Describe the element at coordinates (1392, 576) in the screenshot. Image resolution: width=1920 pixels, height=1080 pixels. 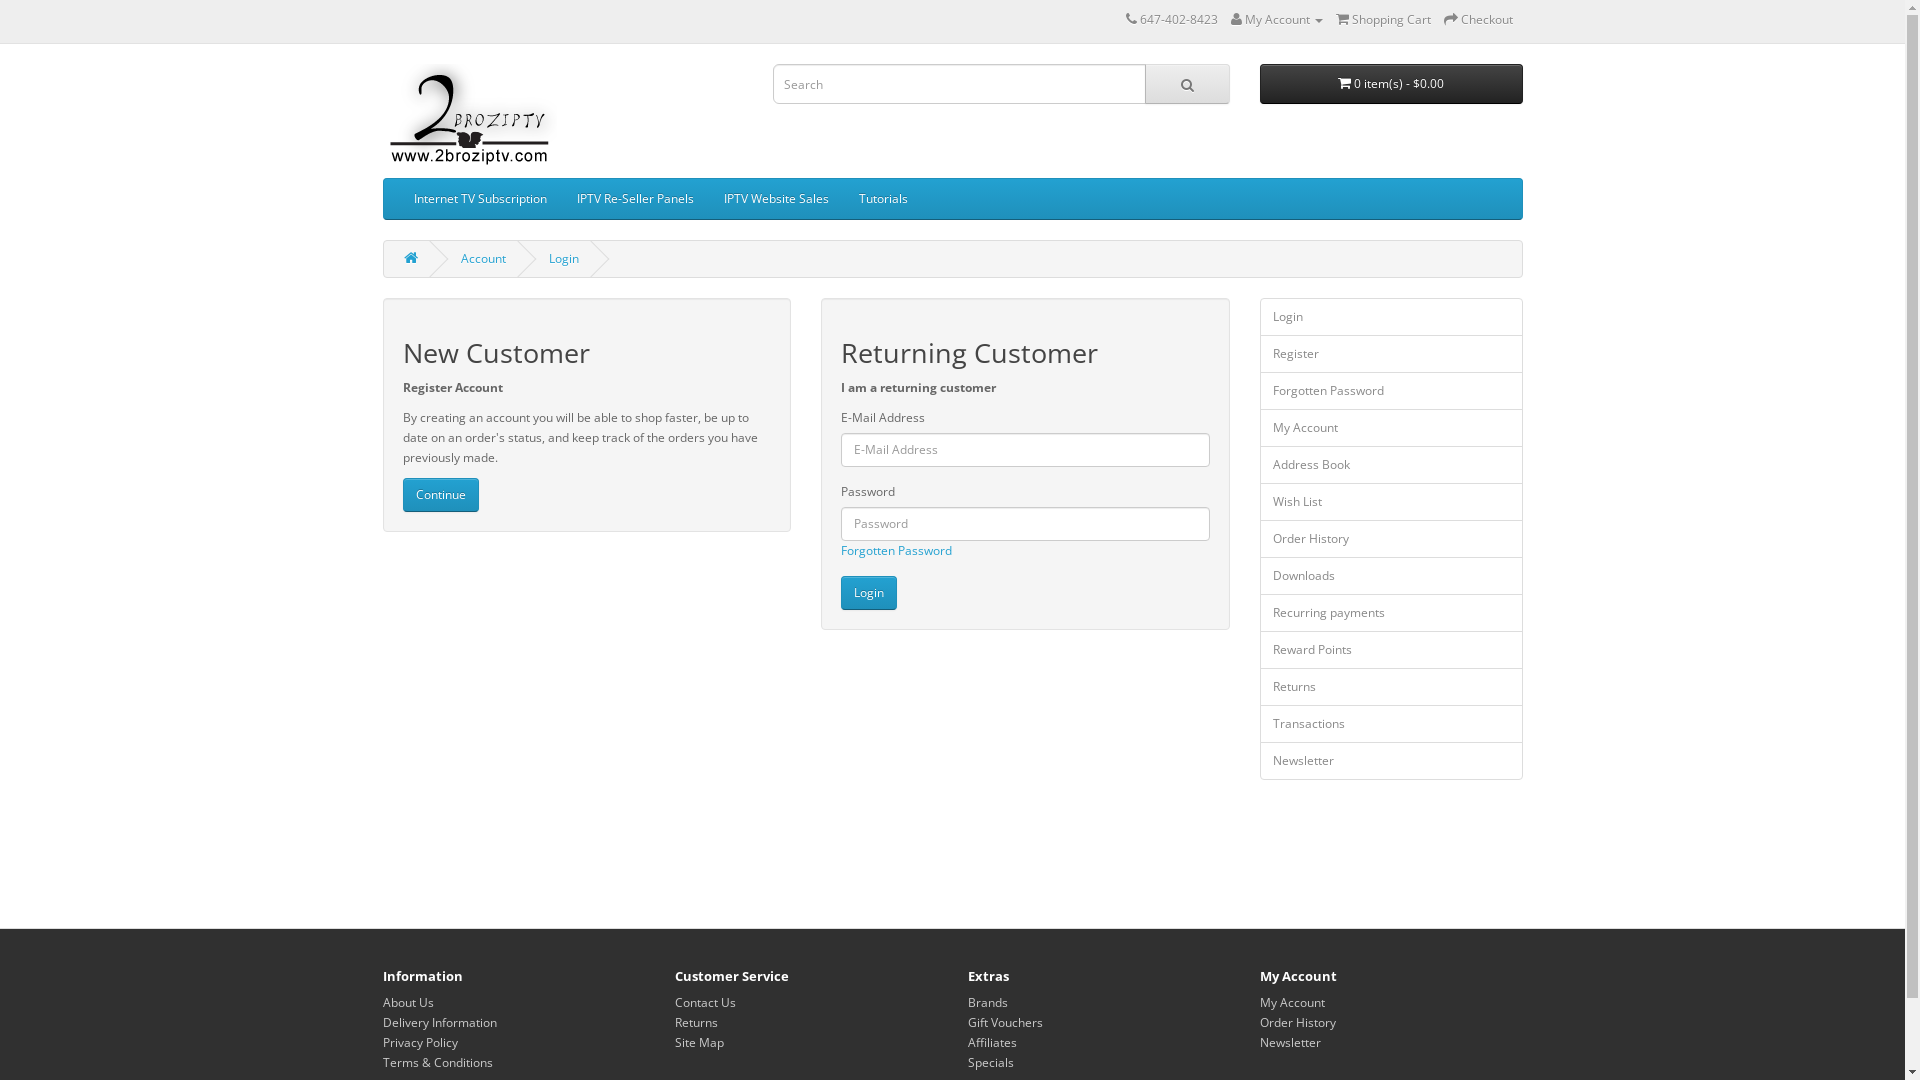
I see `Downloads` at that location.